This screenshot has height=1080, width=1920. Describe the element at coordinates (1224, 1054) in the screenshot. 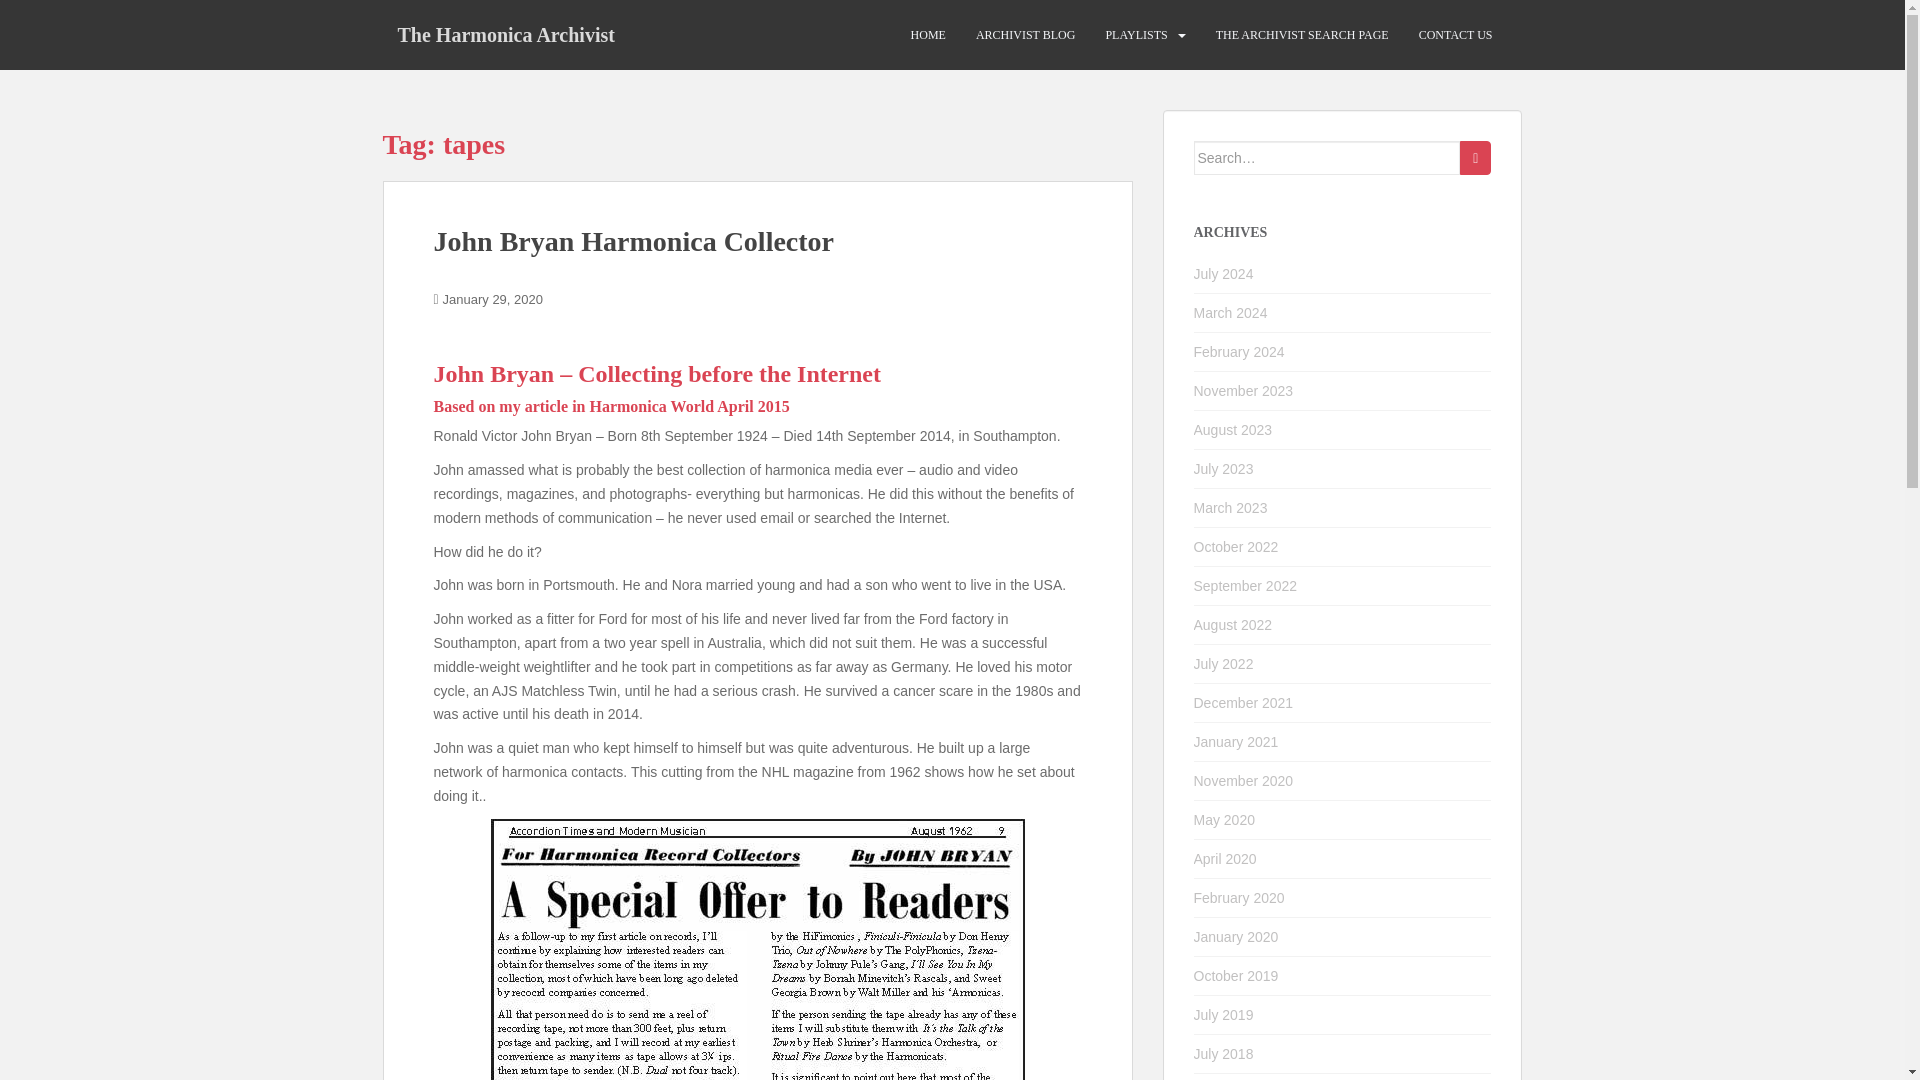

I see `July 2018` at that location.